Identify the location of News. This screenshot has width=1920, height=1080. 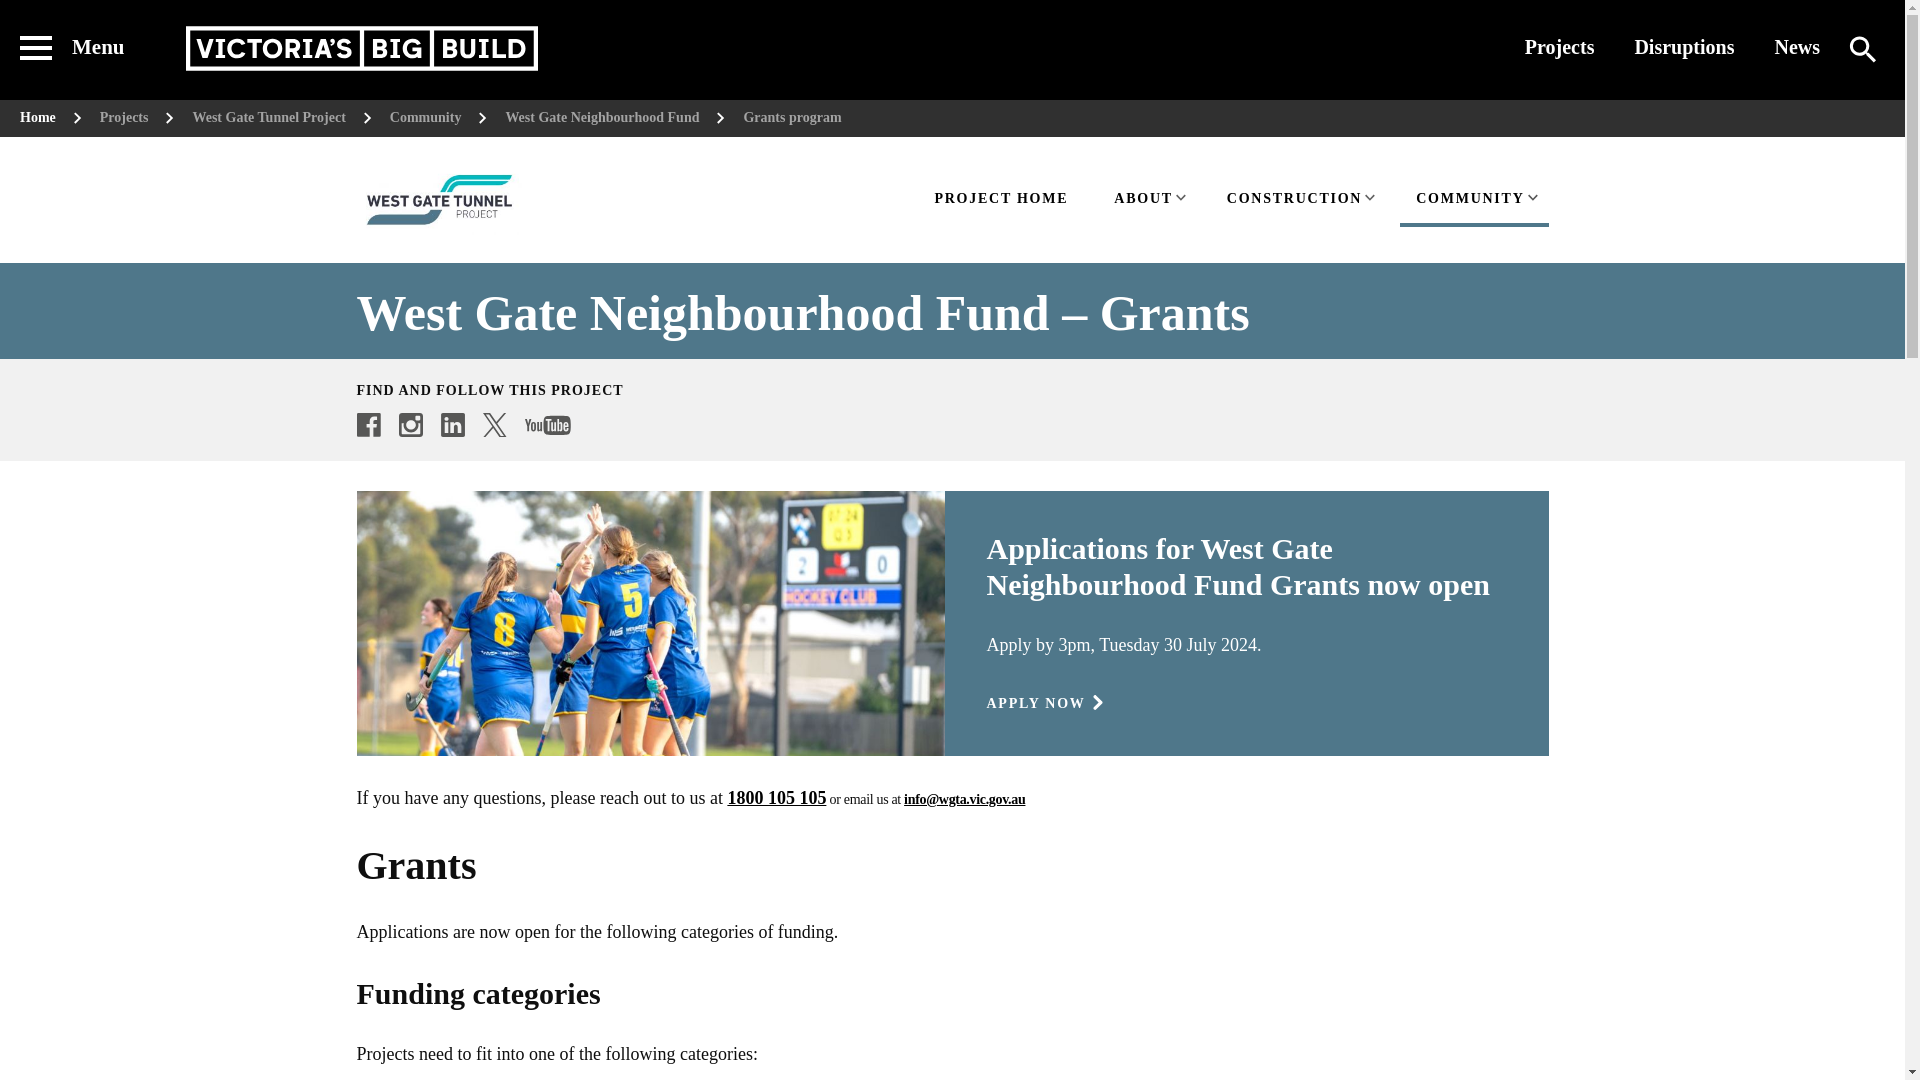
(1796, 48).